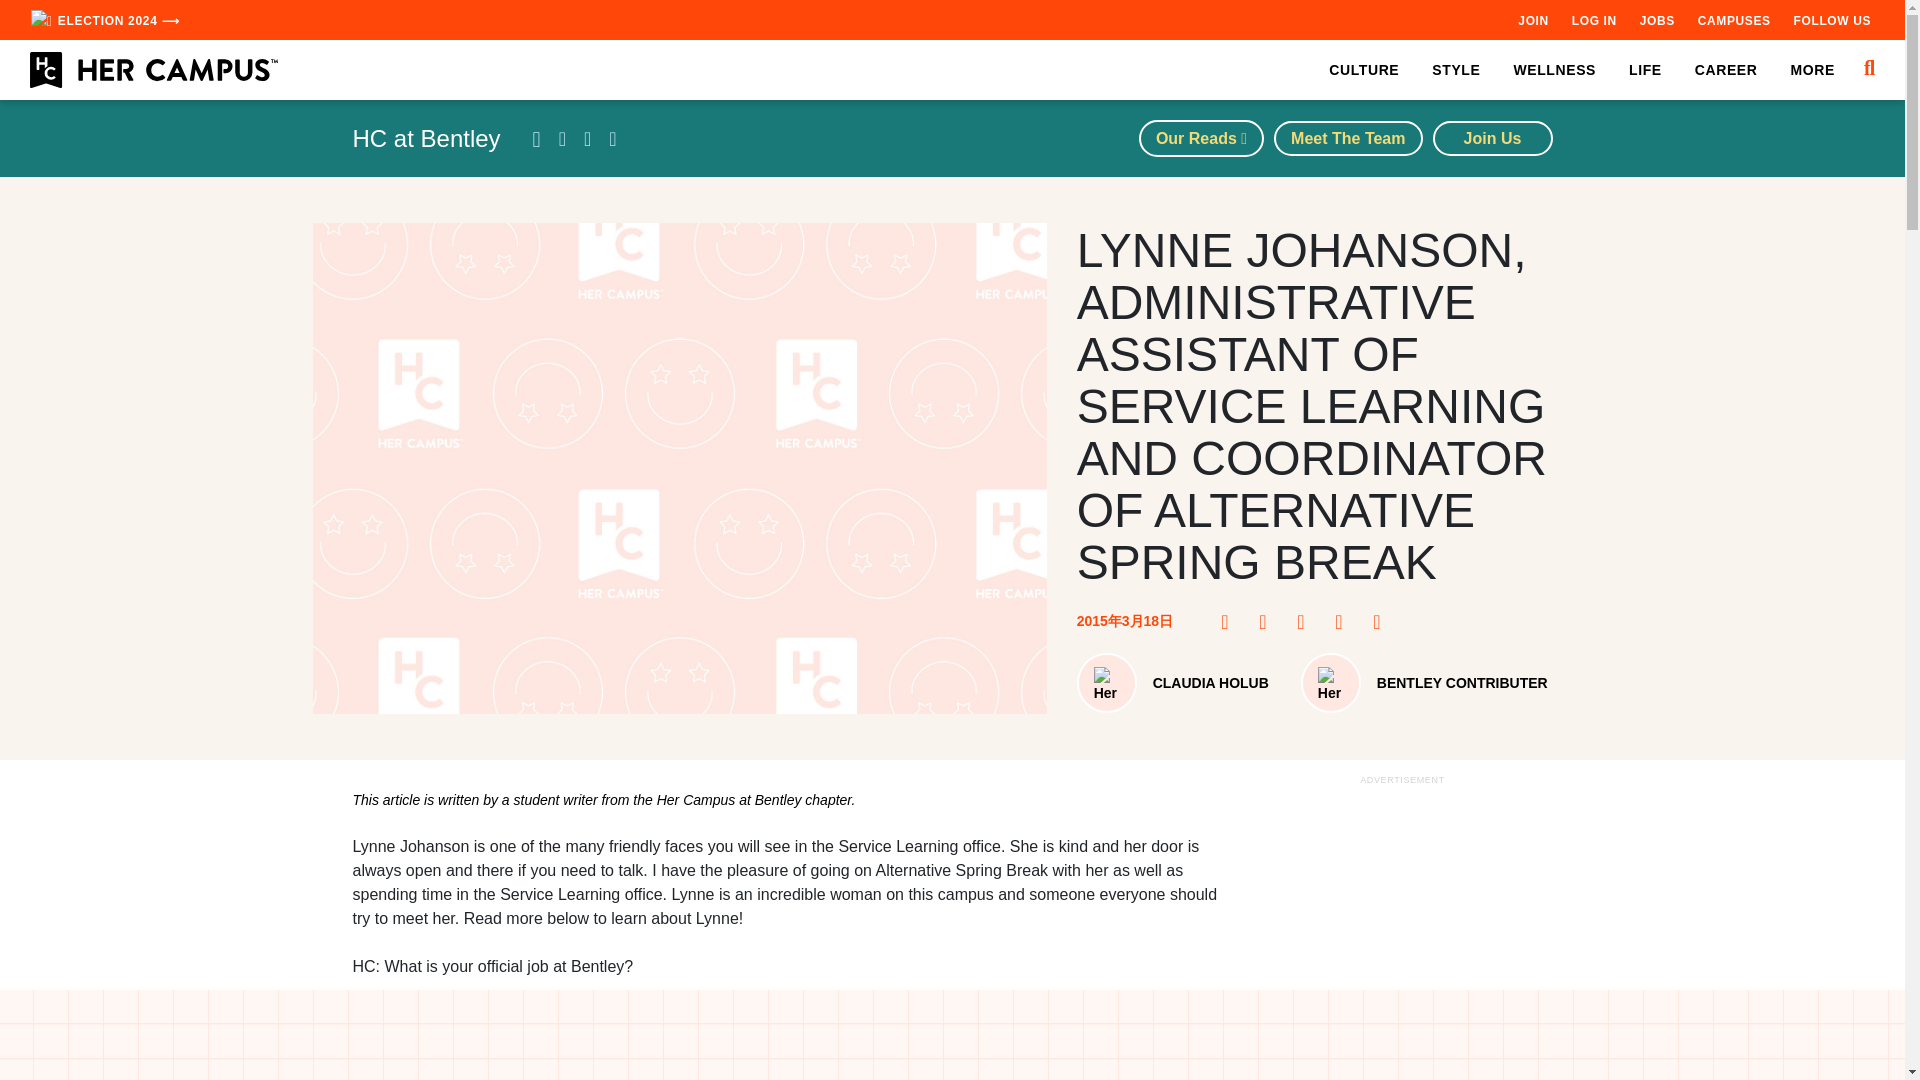 The height and width of the screenshot is (1080, 1920). Describe the element at coordinates (1594, 20) in the screenshot. I see `LOG IN` at that location.